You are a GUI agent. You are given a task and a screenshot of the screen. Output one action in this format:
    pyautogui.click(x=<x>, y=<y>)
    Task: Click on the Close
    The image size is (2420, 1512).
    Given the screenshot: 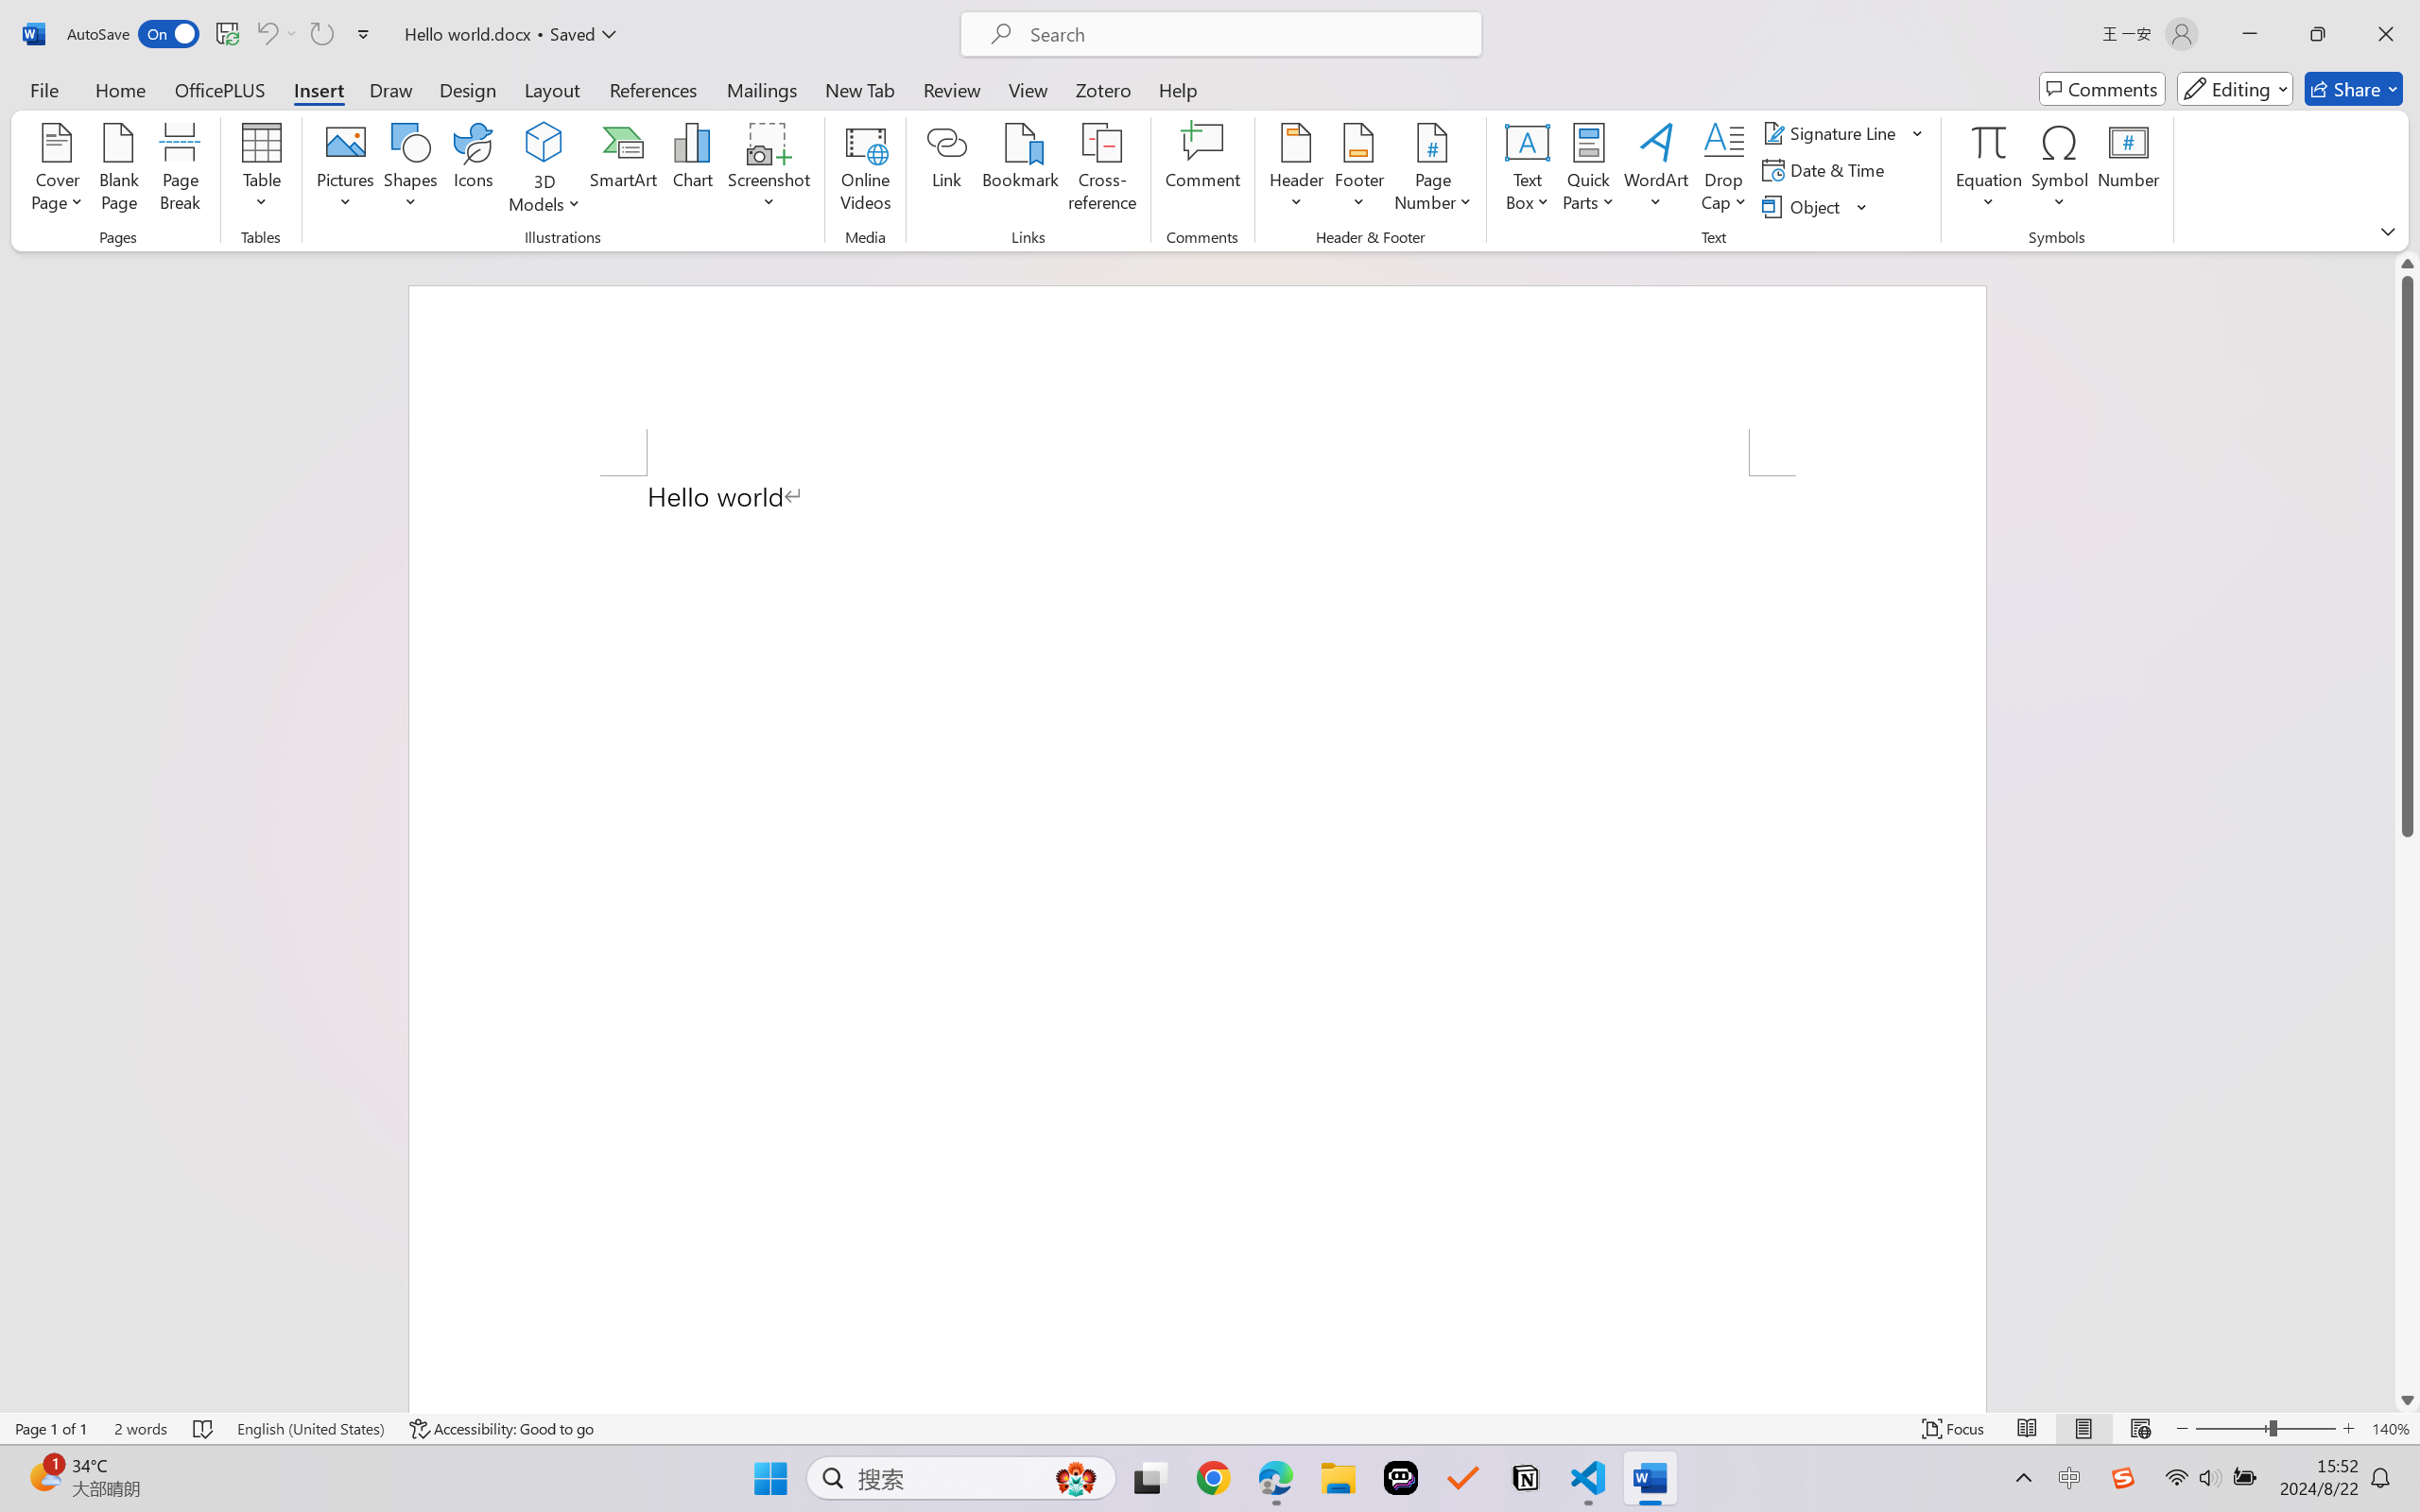 What is the action you would take?
    pyautogui.click(x=2386, y=34)
    